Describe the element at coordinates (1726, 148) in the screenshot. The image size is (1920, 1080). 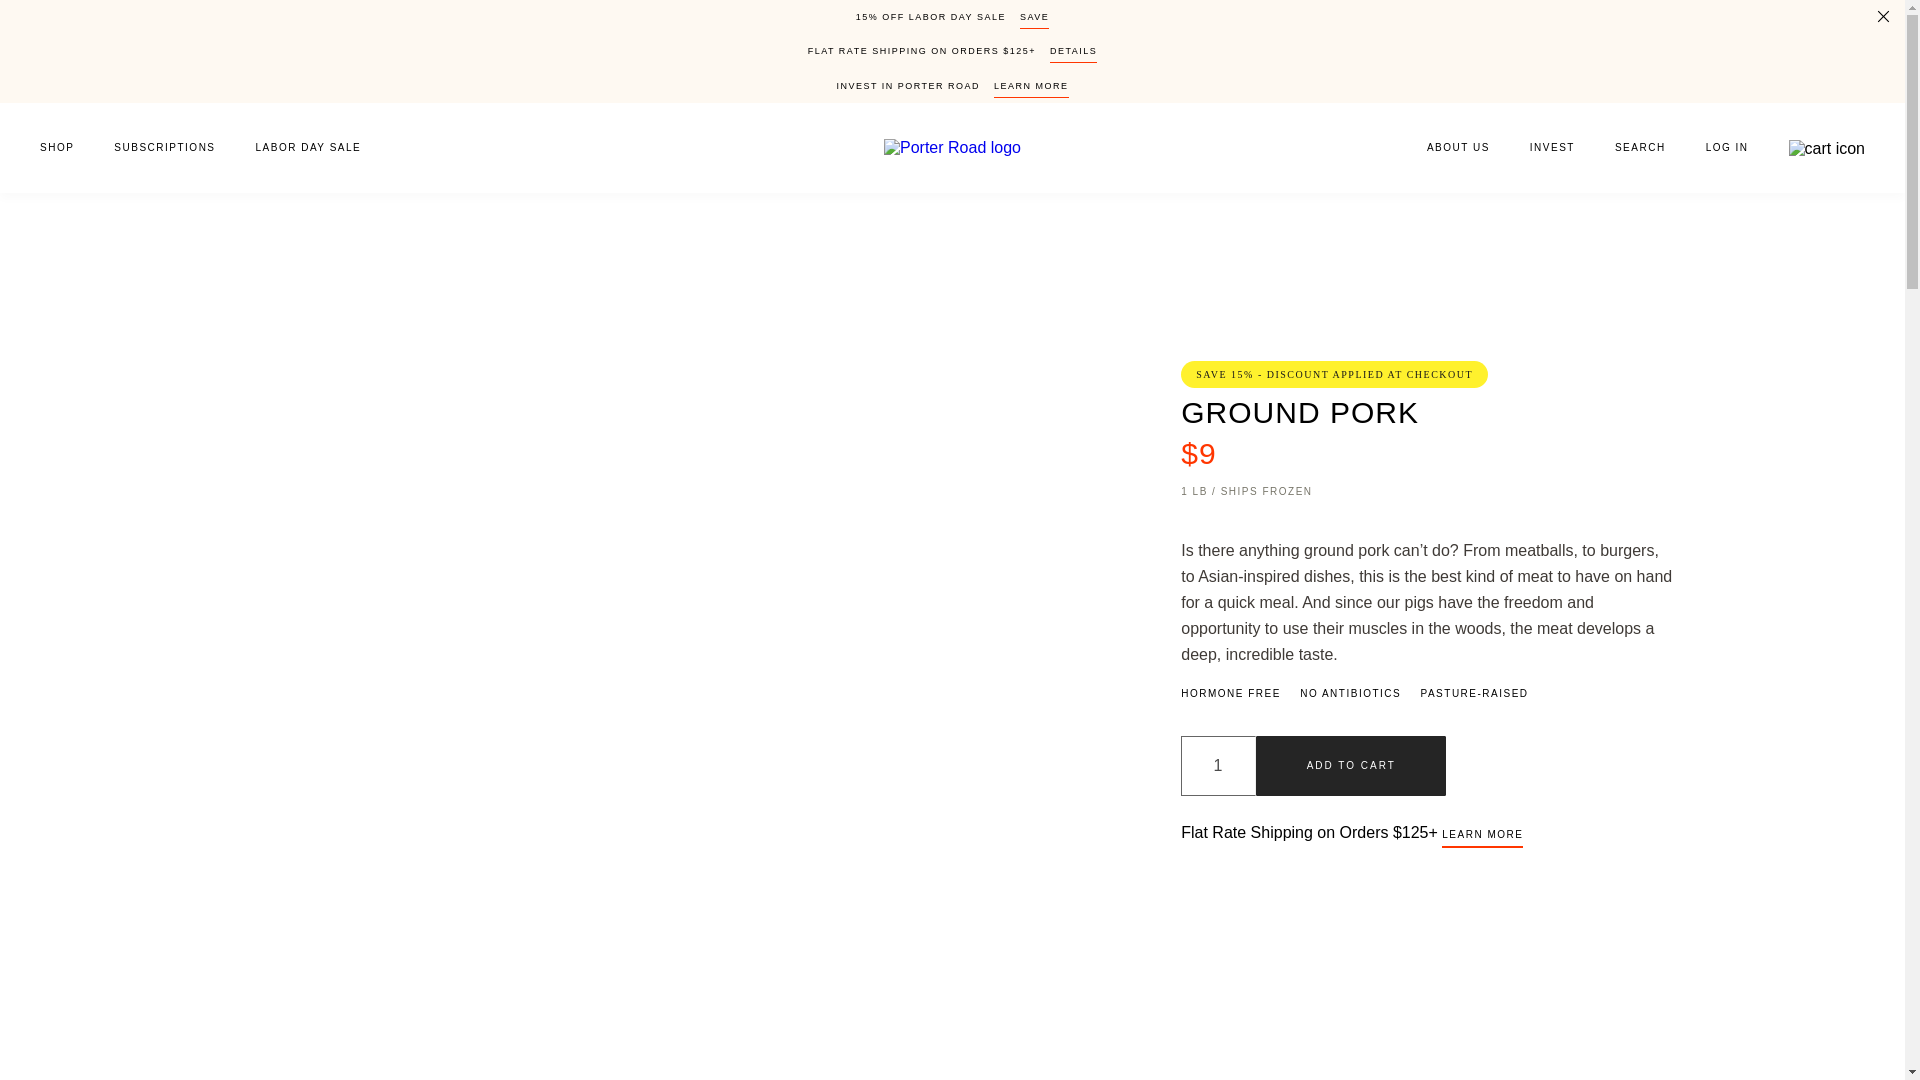
I see `LOG IN` at that location.